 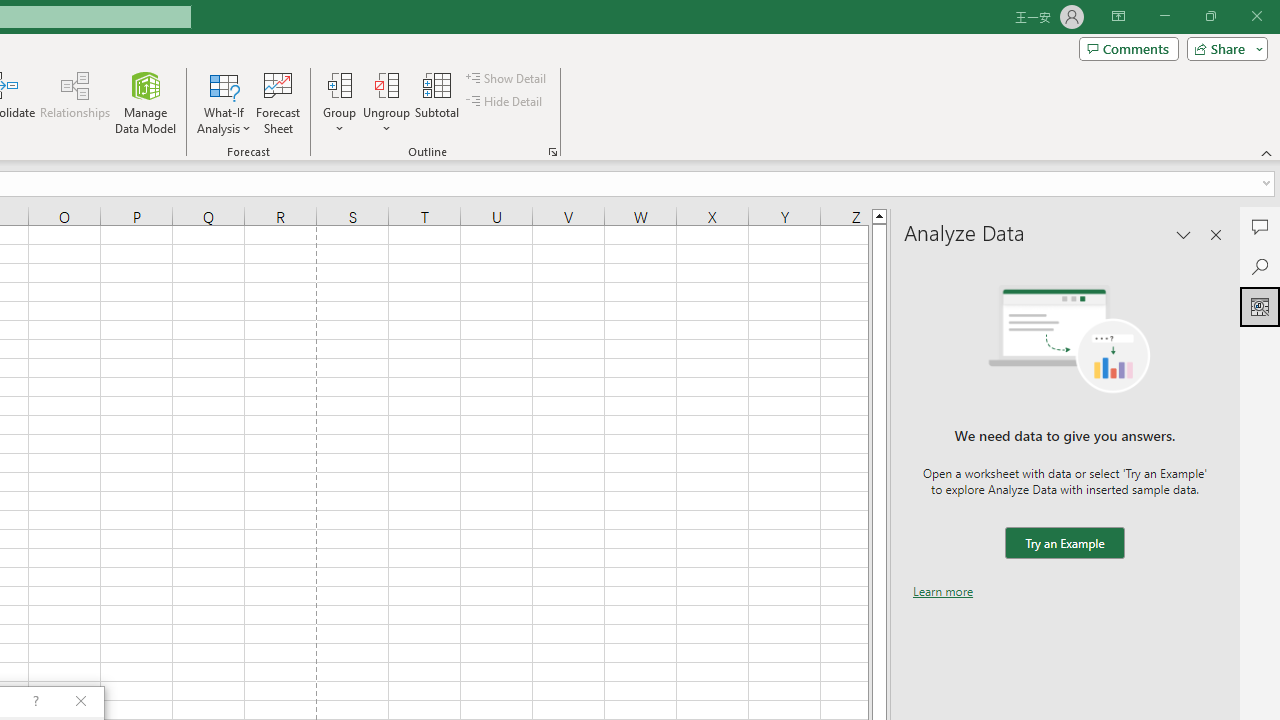 I want to click on Group..., so click(x=339, y=84).